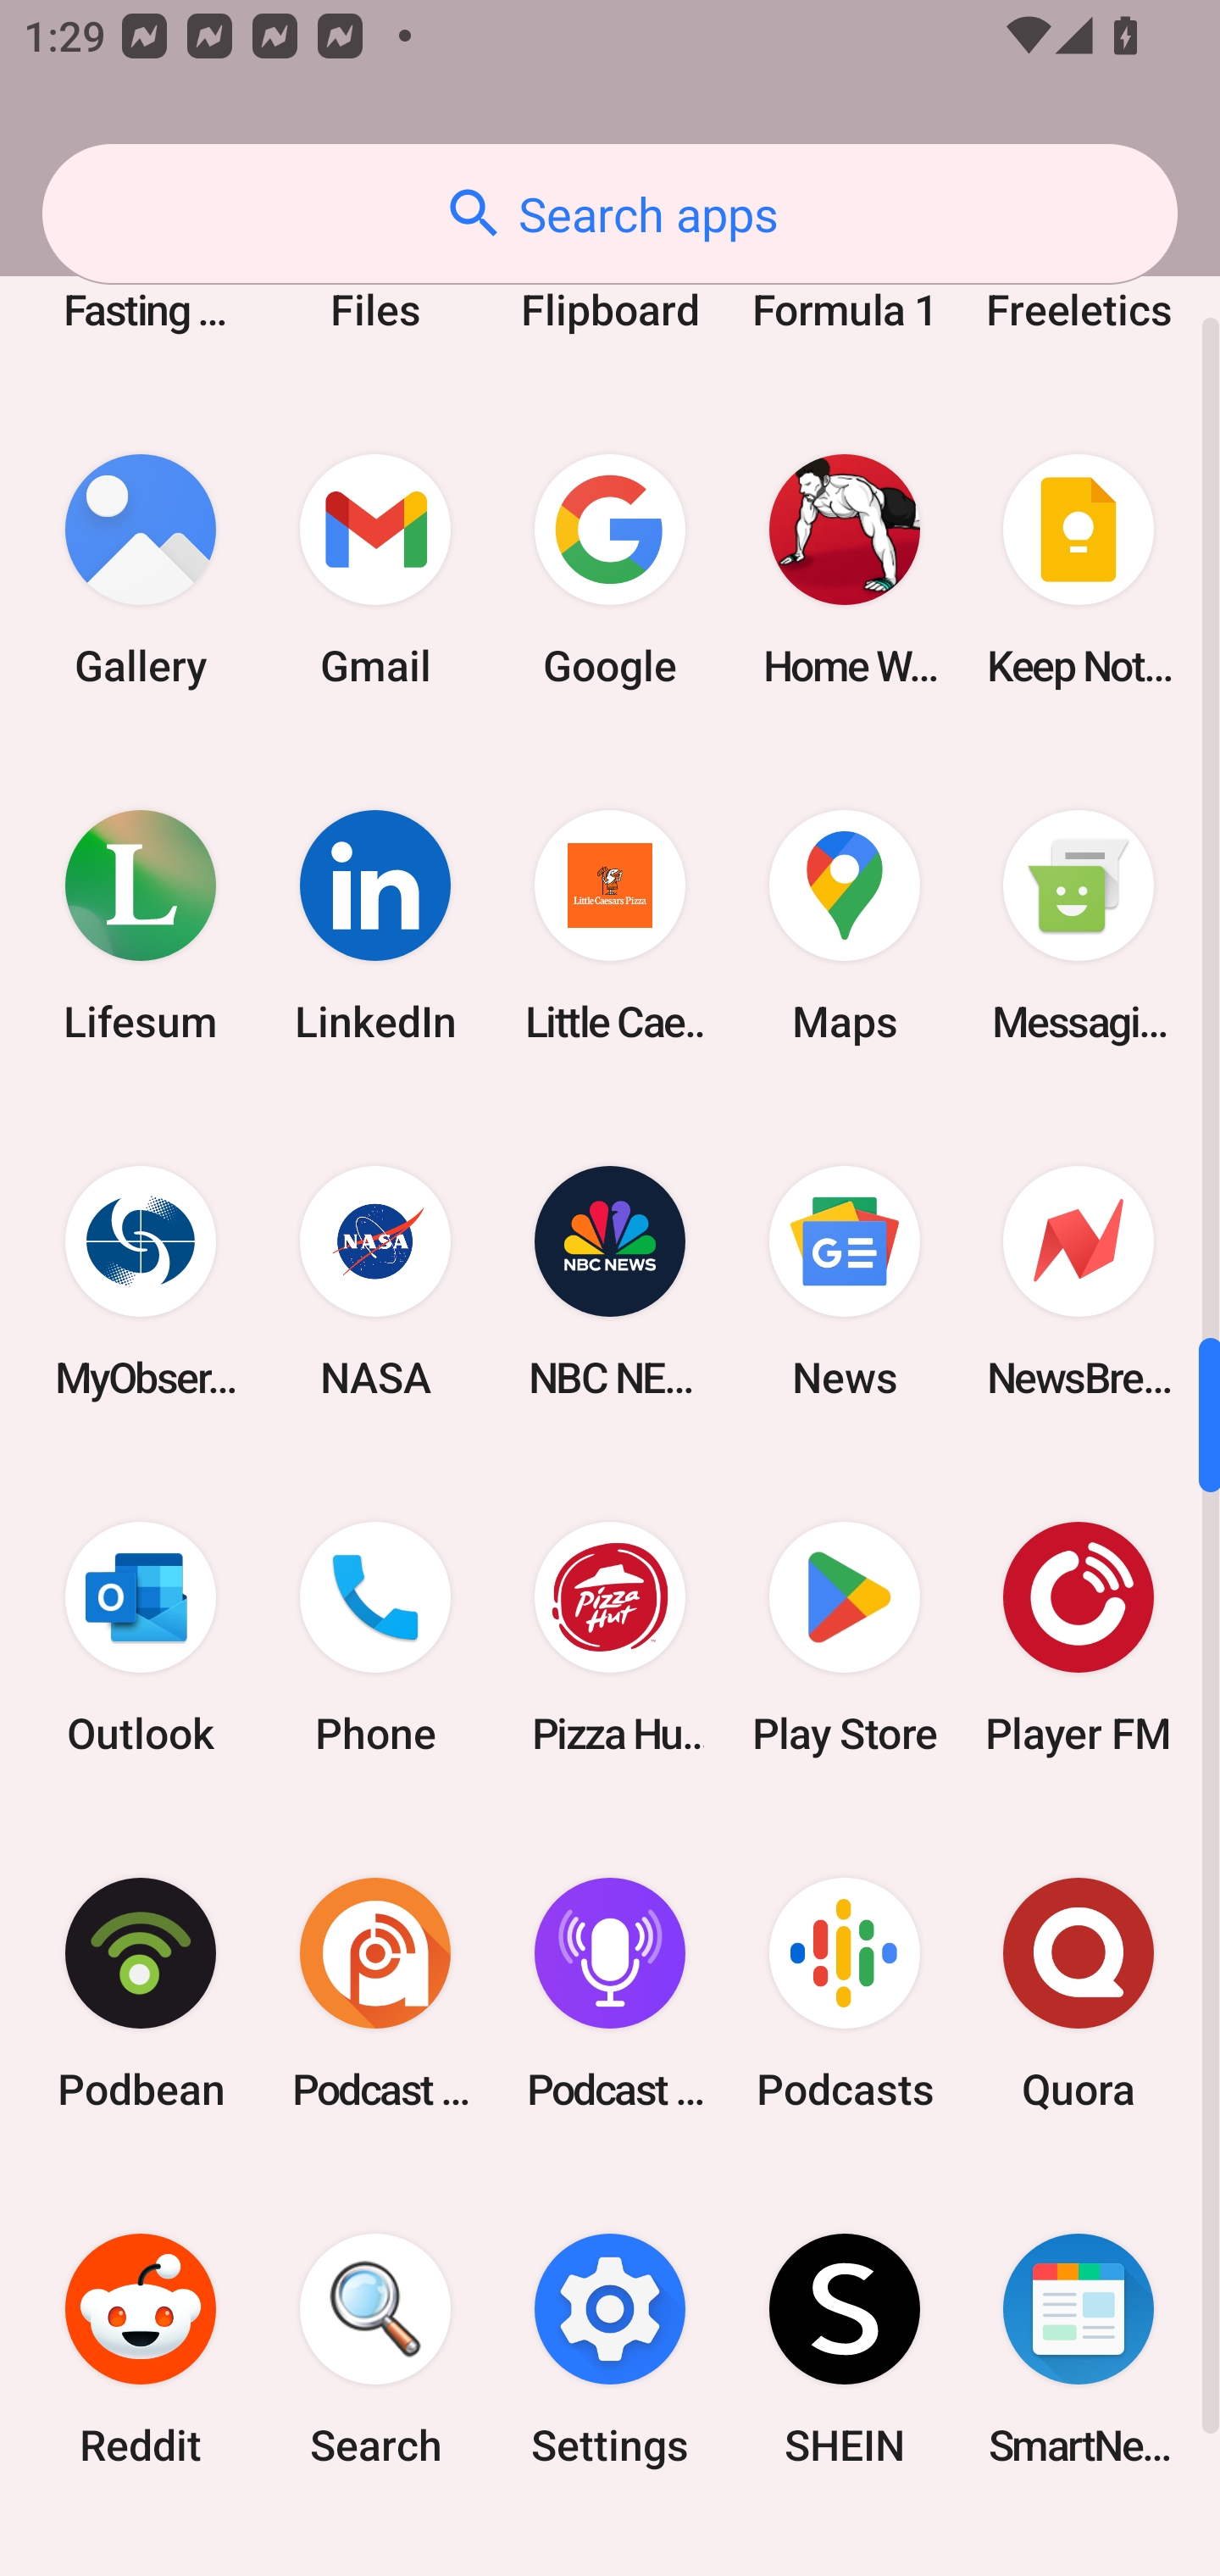 The image size is (1220, 2576). What do you see at coordinates (375, 1638) in the screenshot?
I see `Phone` at bounding box center [375, 1638].